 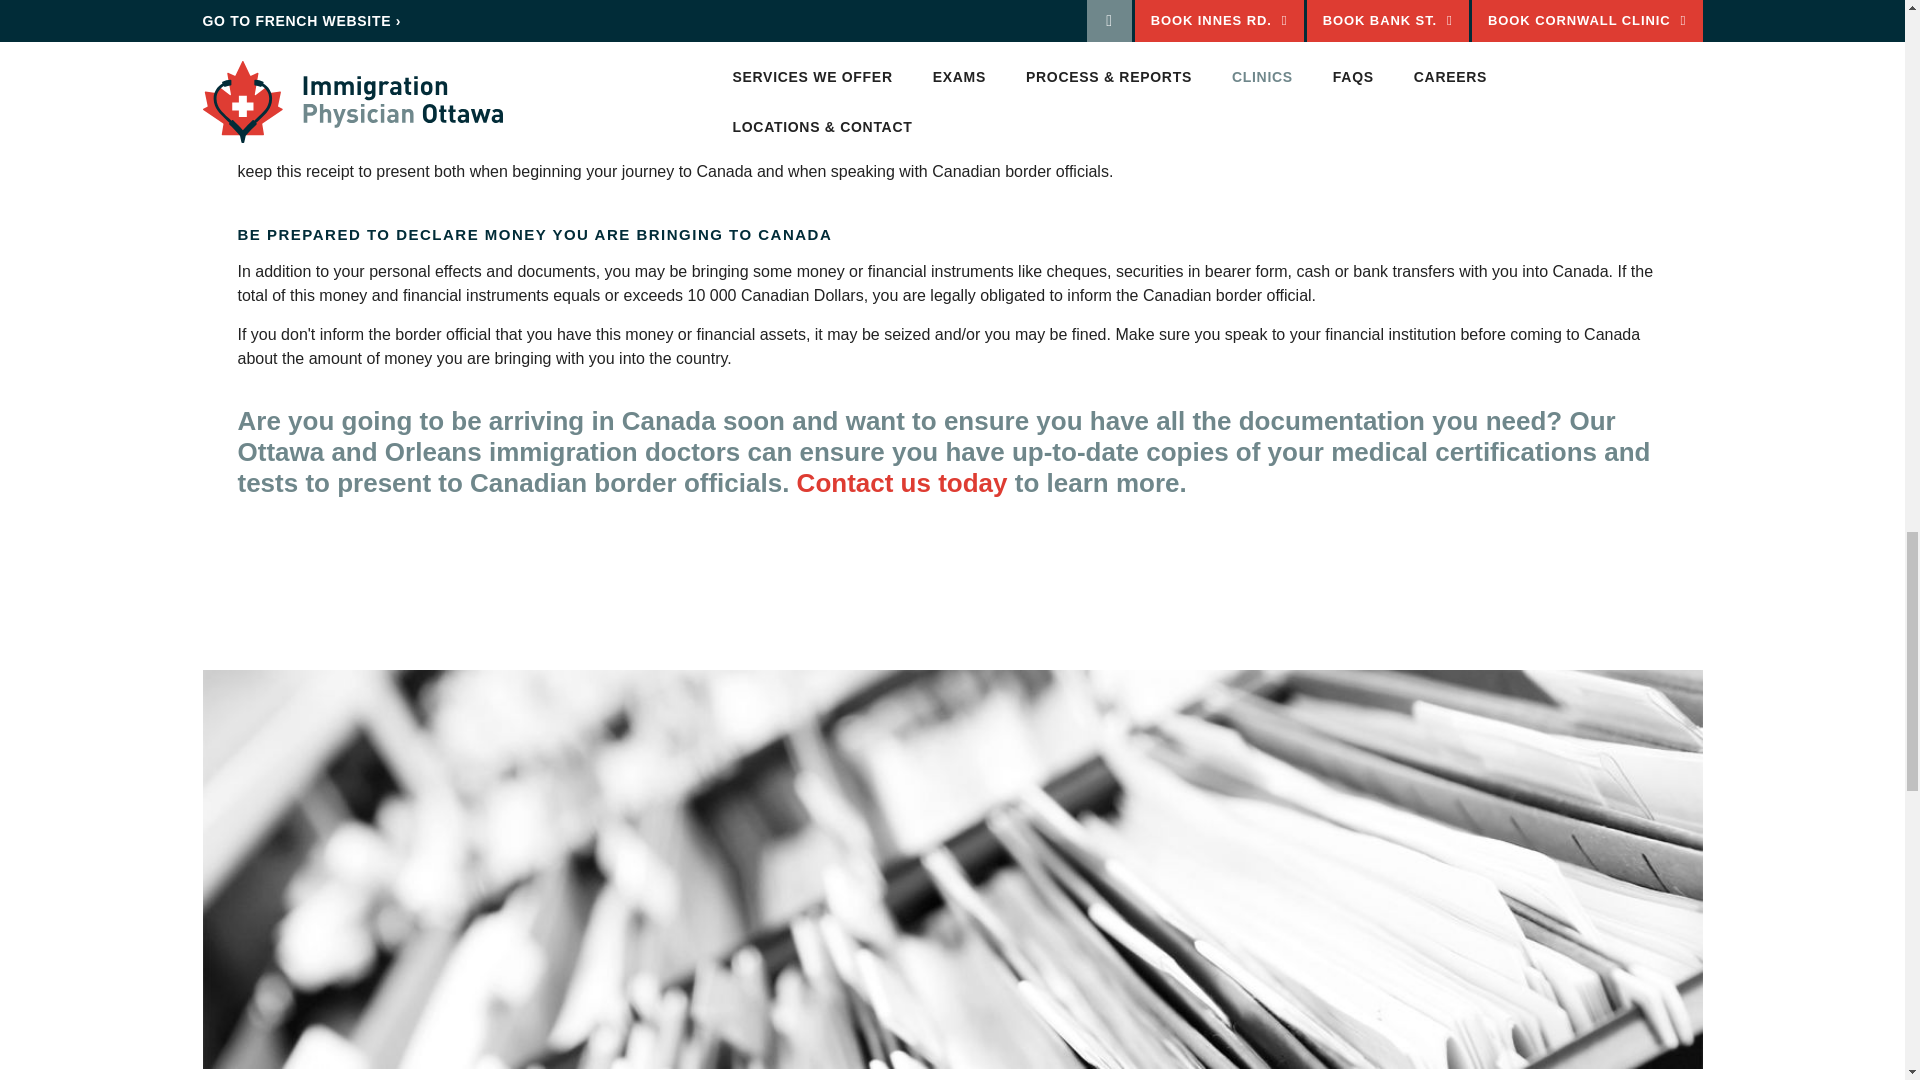 What do you see at coordinates (902, 482) in the screenshot?
I see `Contact us today` at bounding box center [902, 482].